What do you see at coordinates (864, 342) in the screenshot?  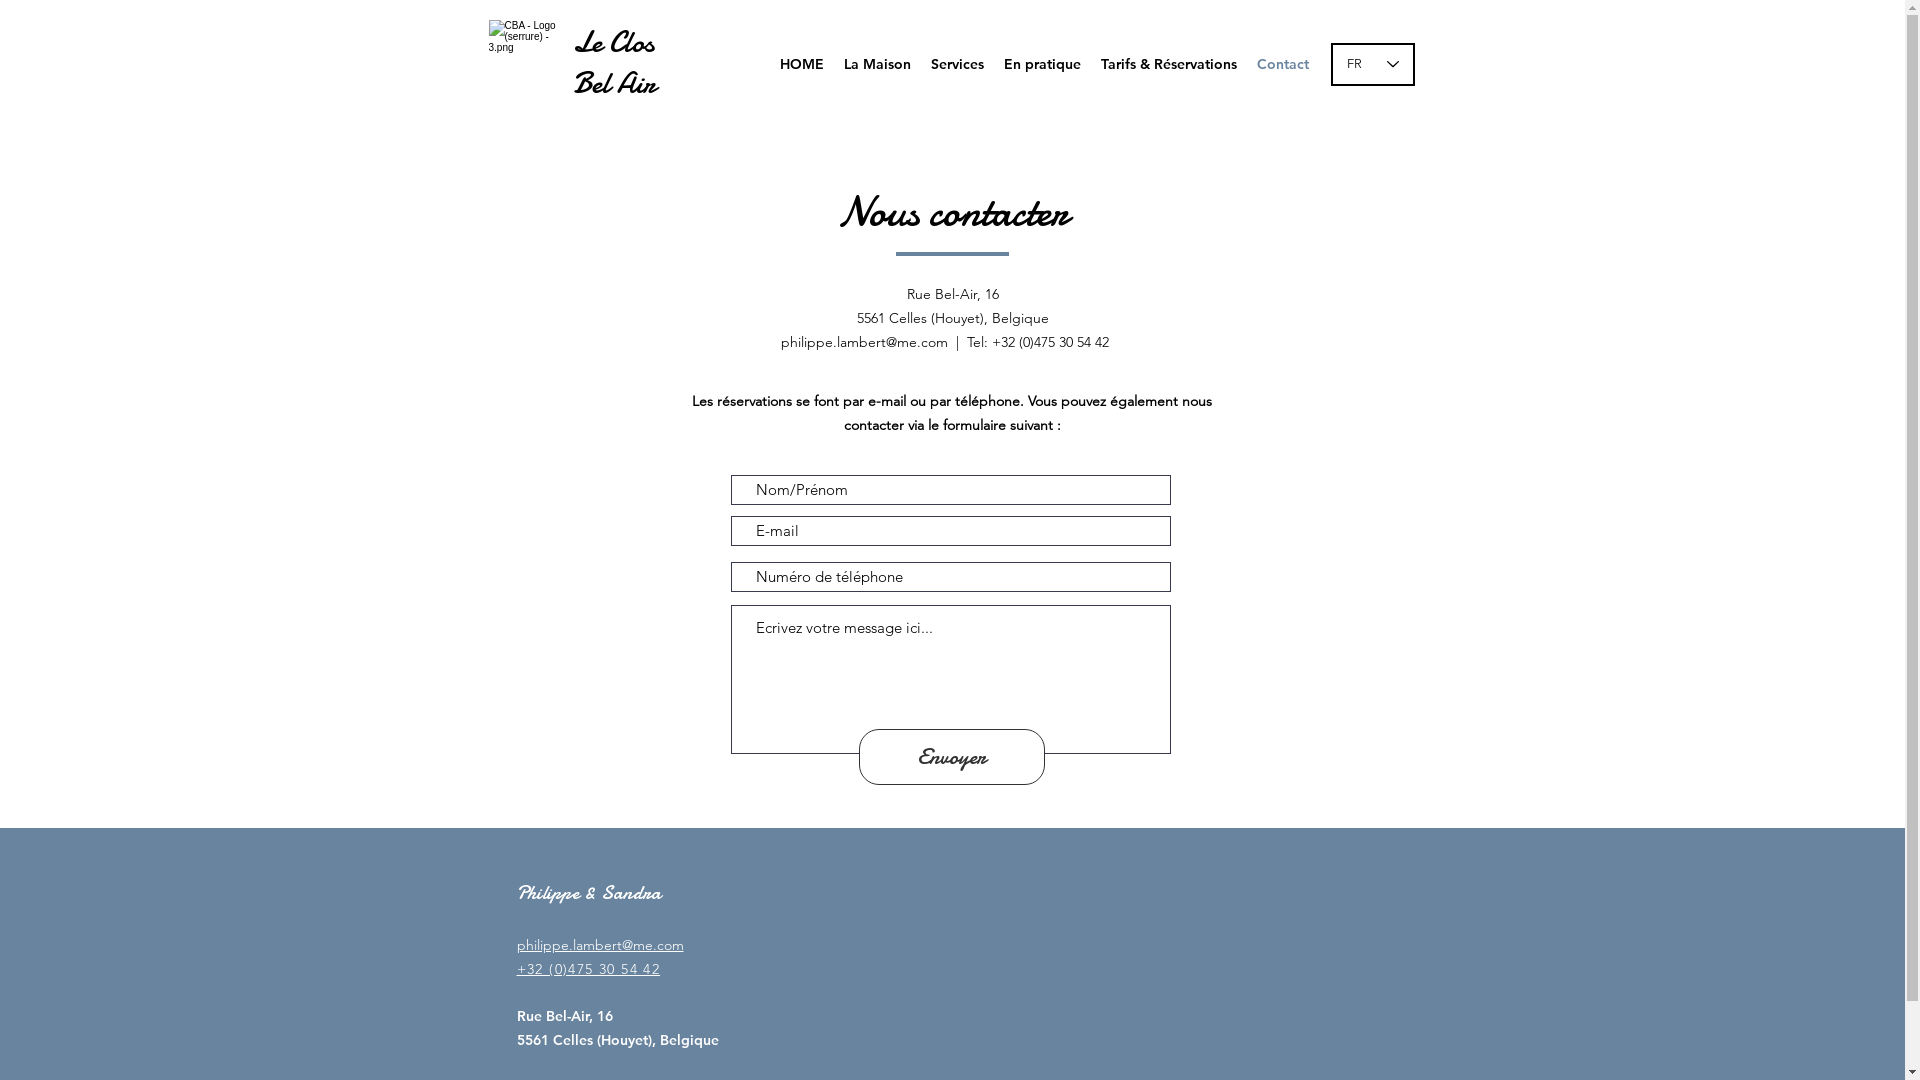 I see `philippe.lambert@me.com` at bounding box center [864, 342].